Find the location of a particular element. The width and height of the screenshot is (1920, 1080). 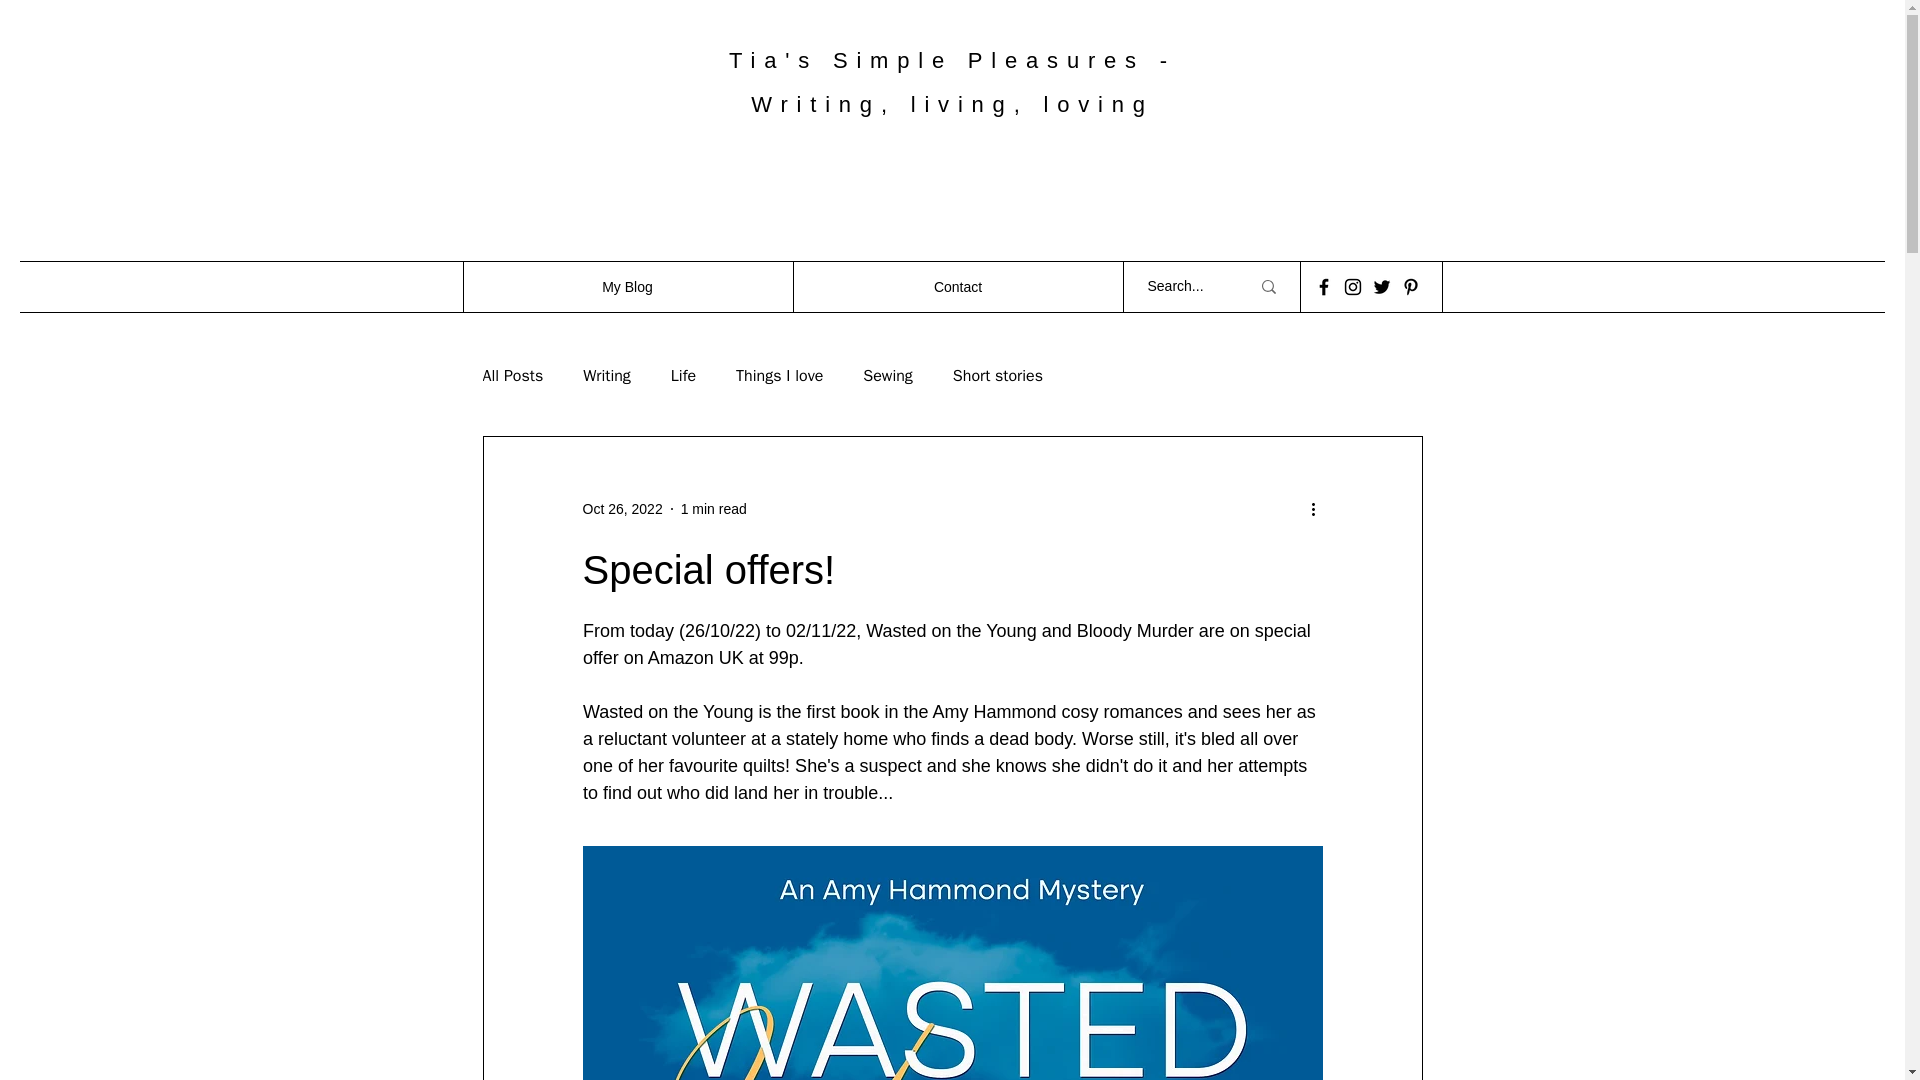

Things I love is located at coordinates (779, 376).